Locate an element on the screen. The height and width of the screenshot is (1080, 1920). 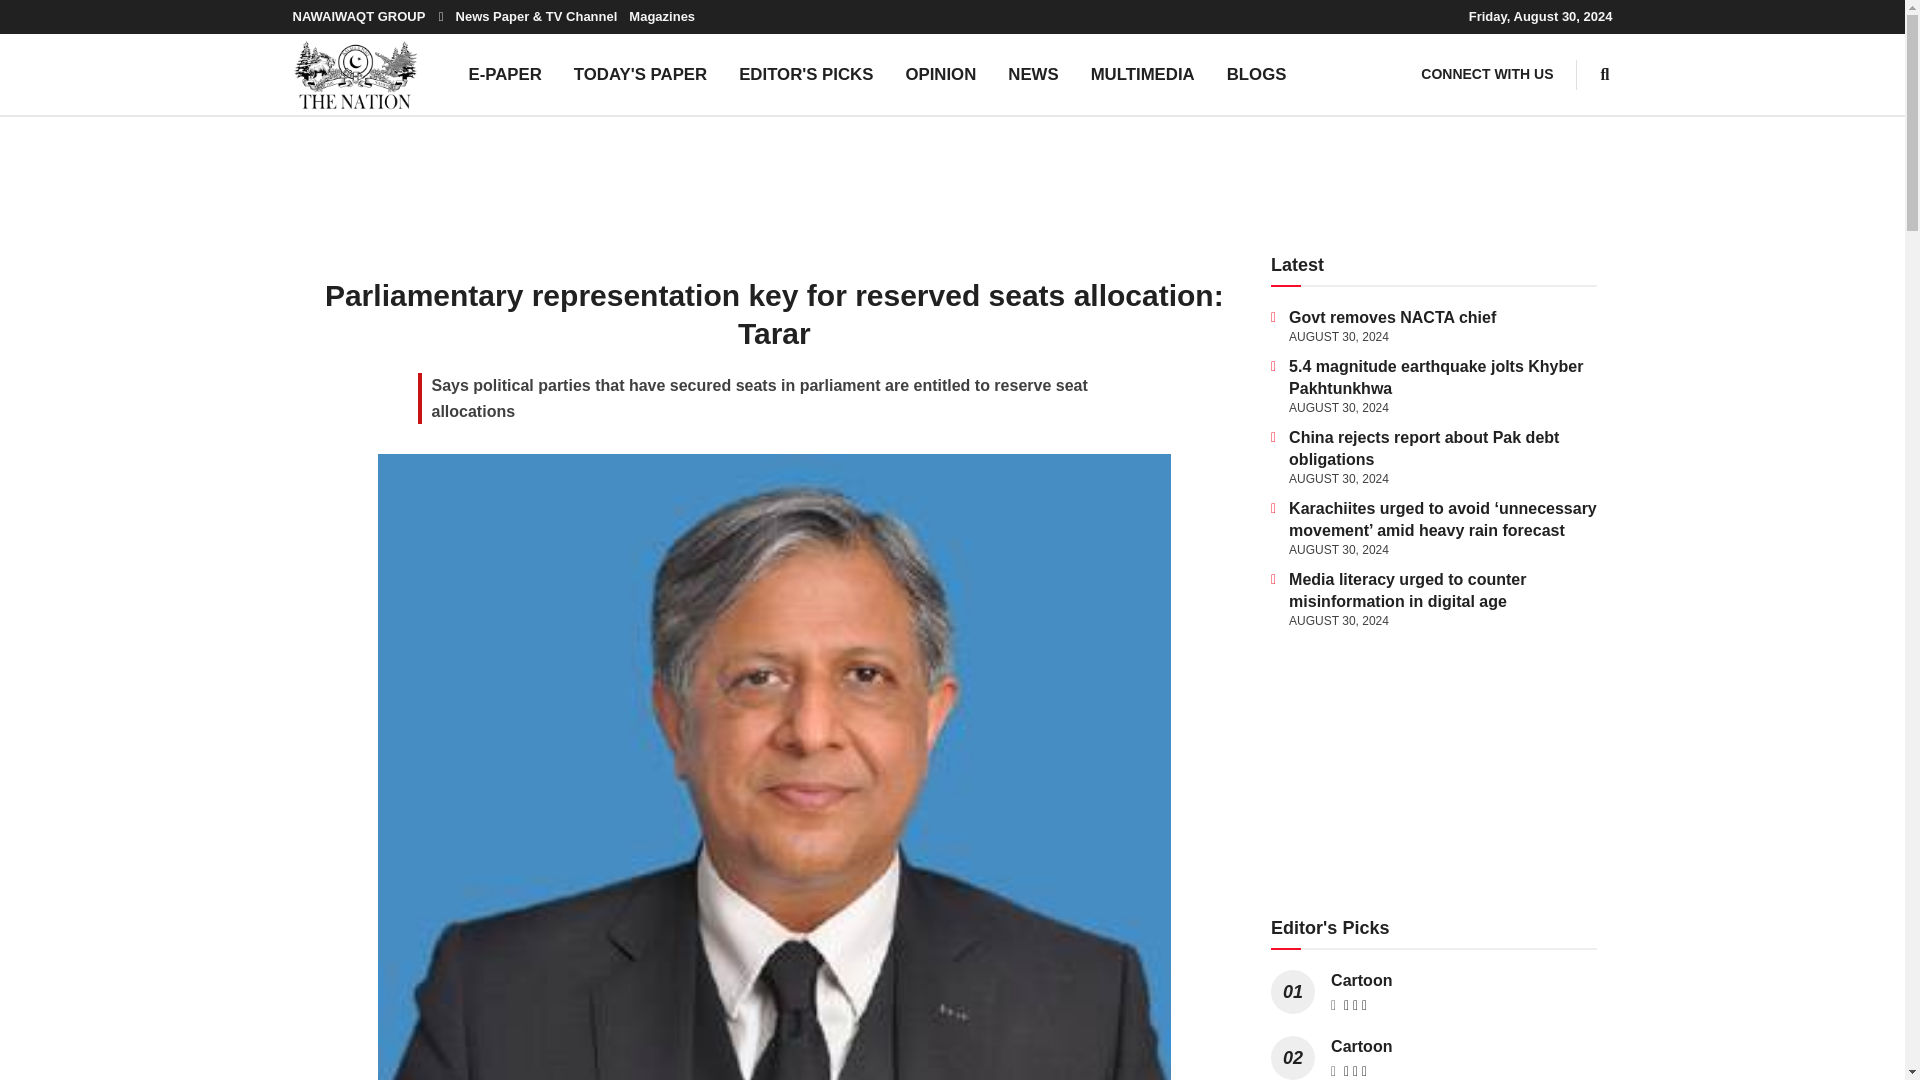
MULTIMEDIA is located at coordinates (1143, 74).